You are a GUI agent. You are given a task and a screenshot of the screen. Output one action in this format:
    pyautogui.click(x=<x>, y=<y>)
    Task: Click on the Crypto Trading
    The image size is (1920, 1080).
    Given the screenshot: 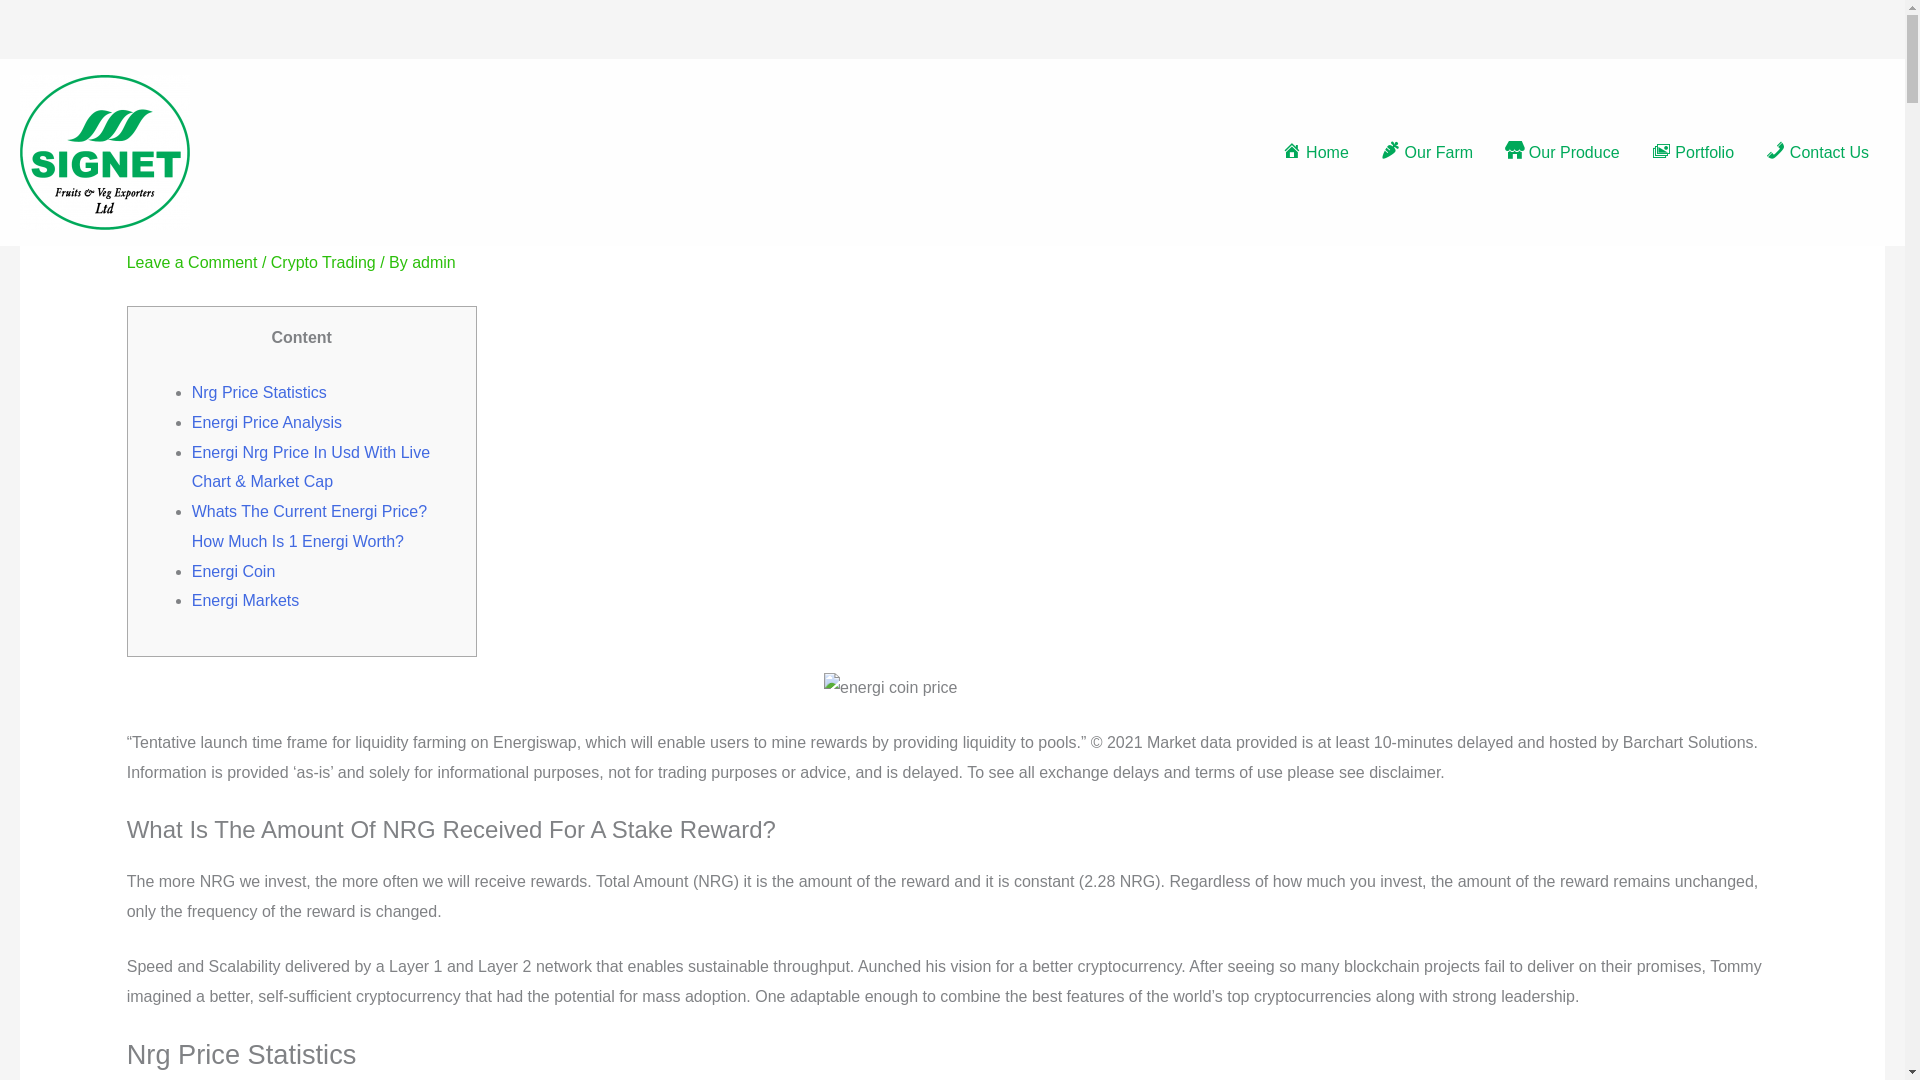 What is the action you would take?
    pyautogui.click(x=323, y=262)
    